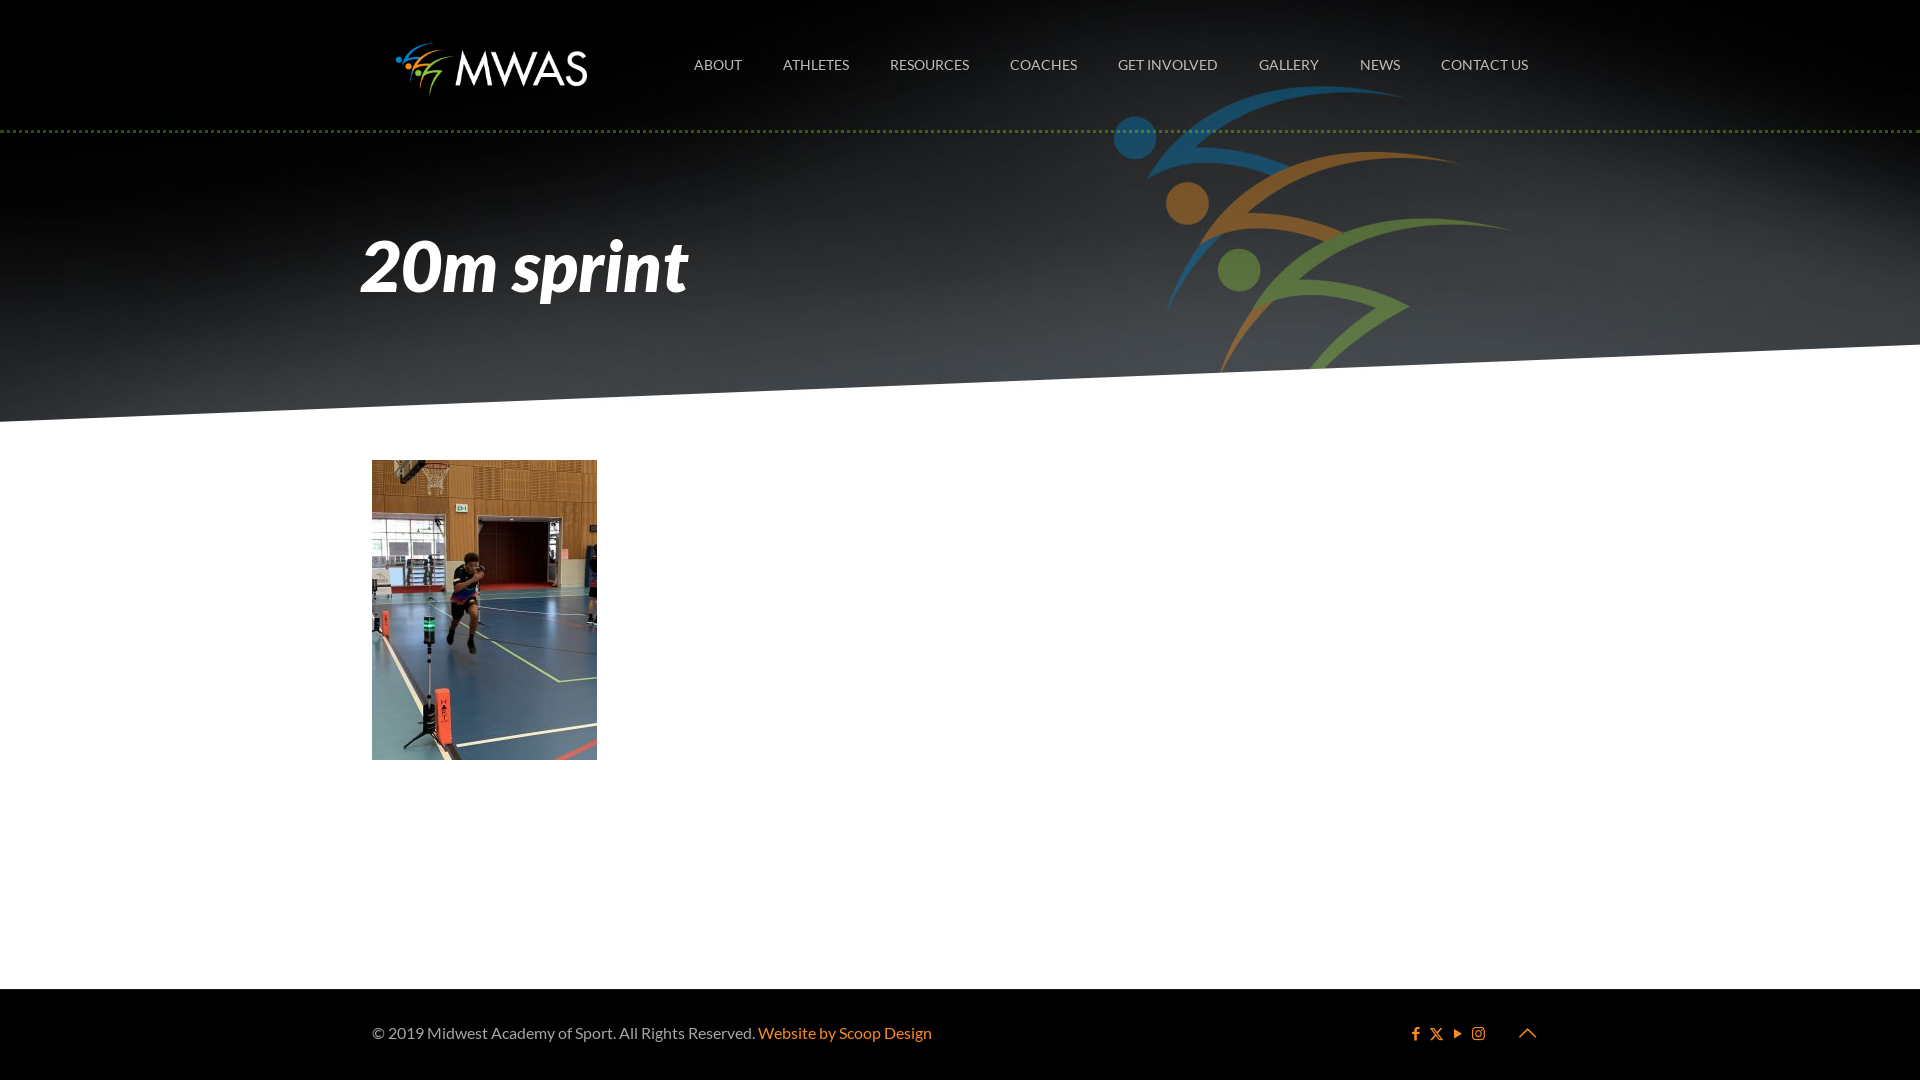 The image size is (1920, 1080). I want to click on Midwest Academy of Sport, so click(492, 65).